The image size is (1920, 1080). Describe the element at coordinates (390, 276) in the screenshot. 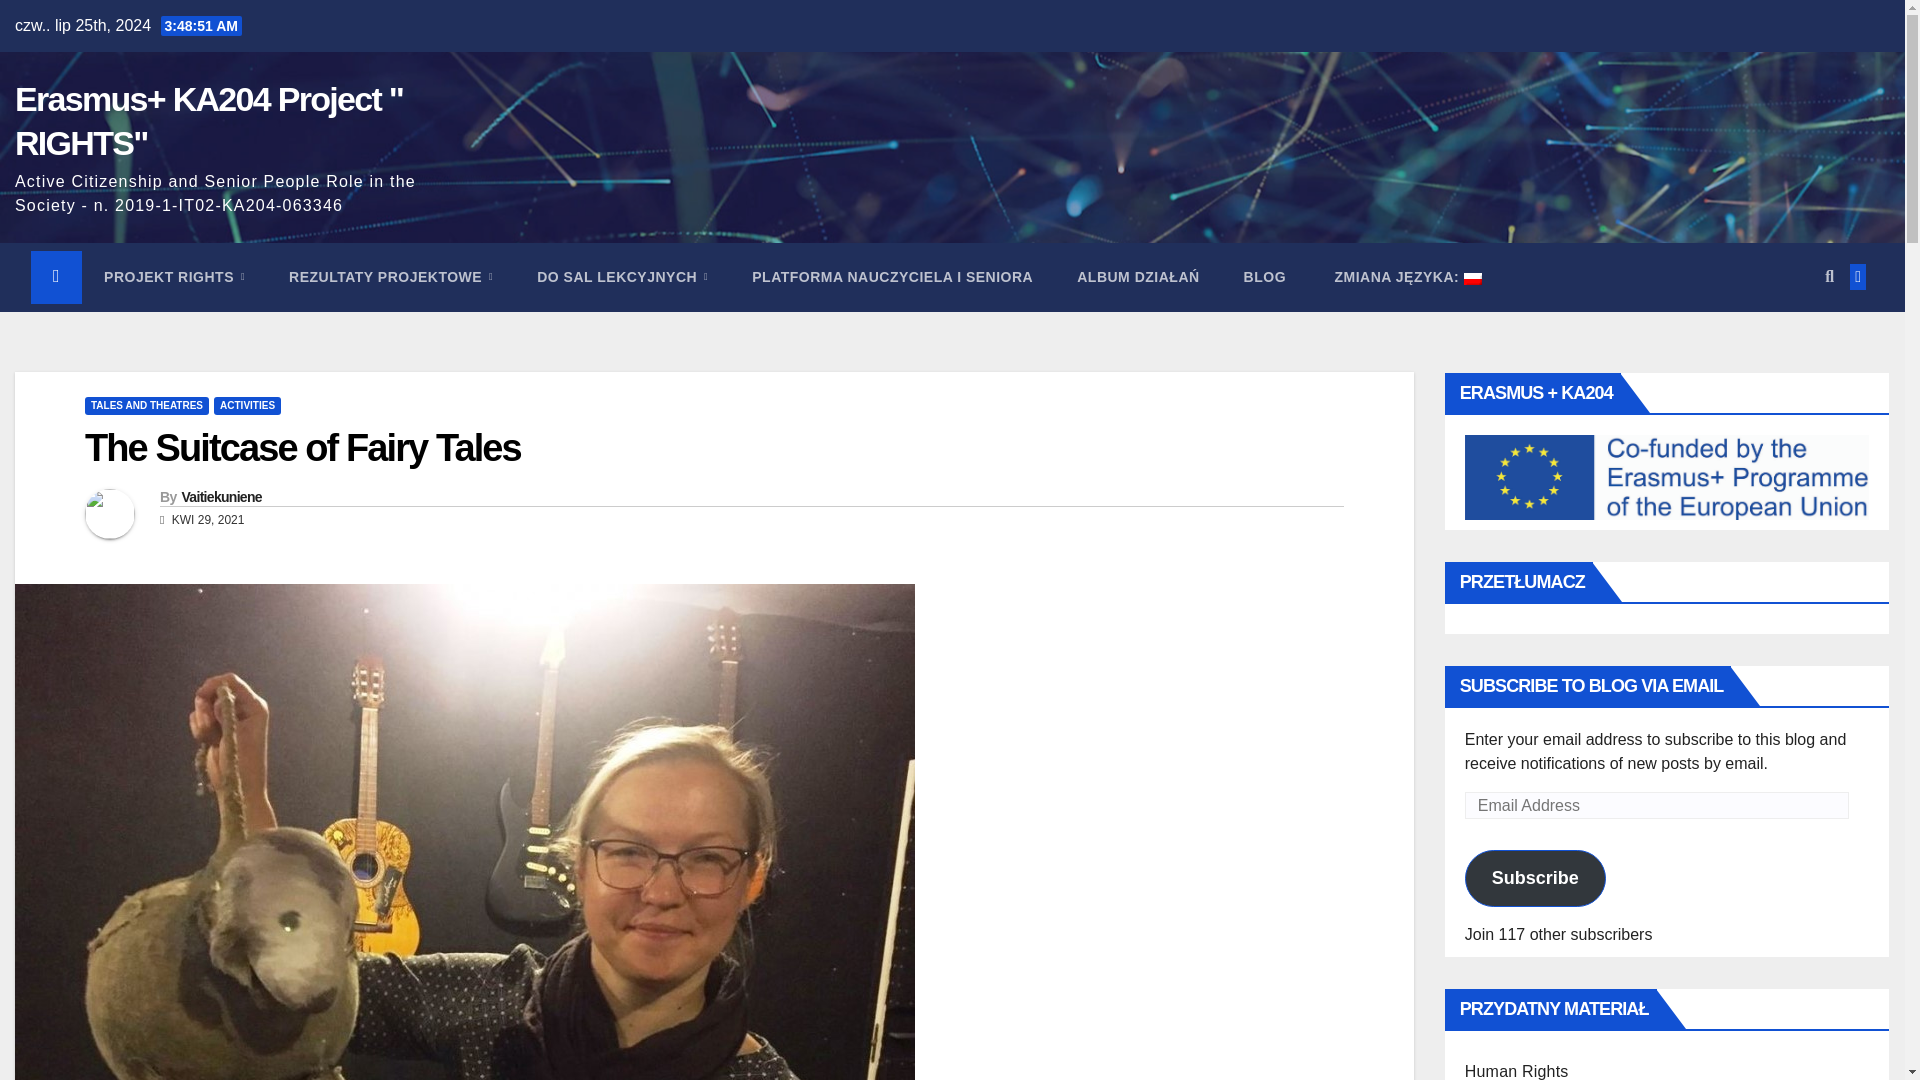

I see `REZULTATY PROJEKTOWE` at that location.